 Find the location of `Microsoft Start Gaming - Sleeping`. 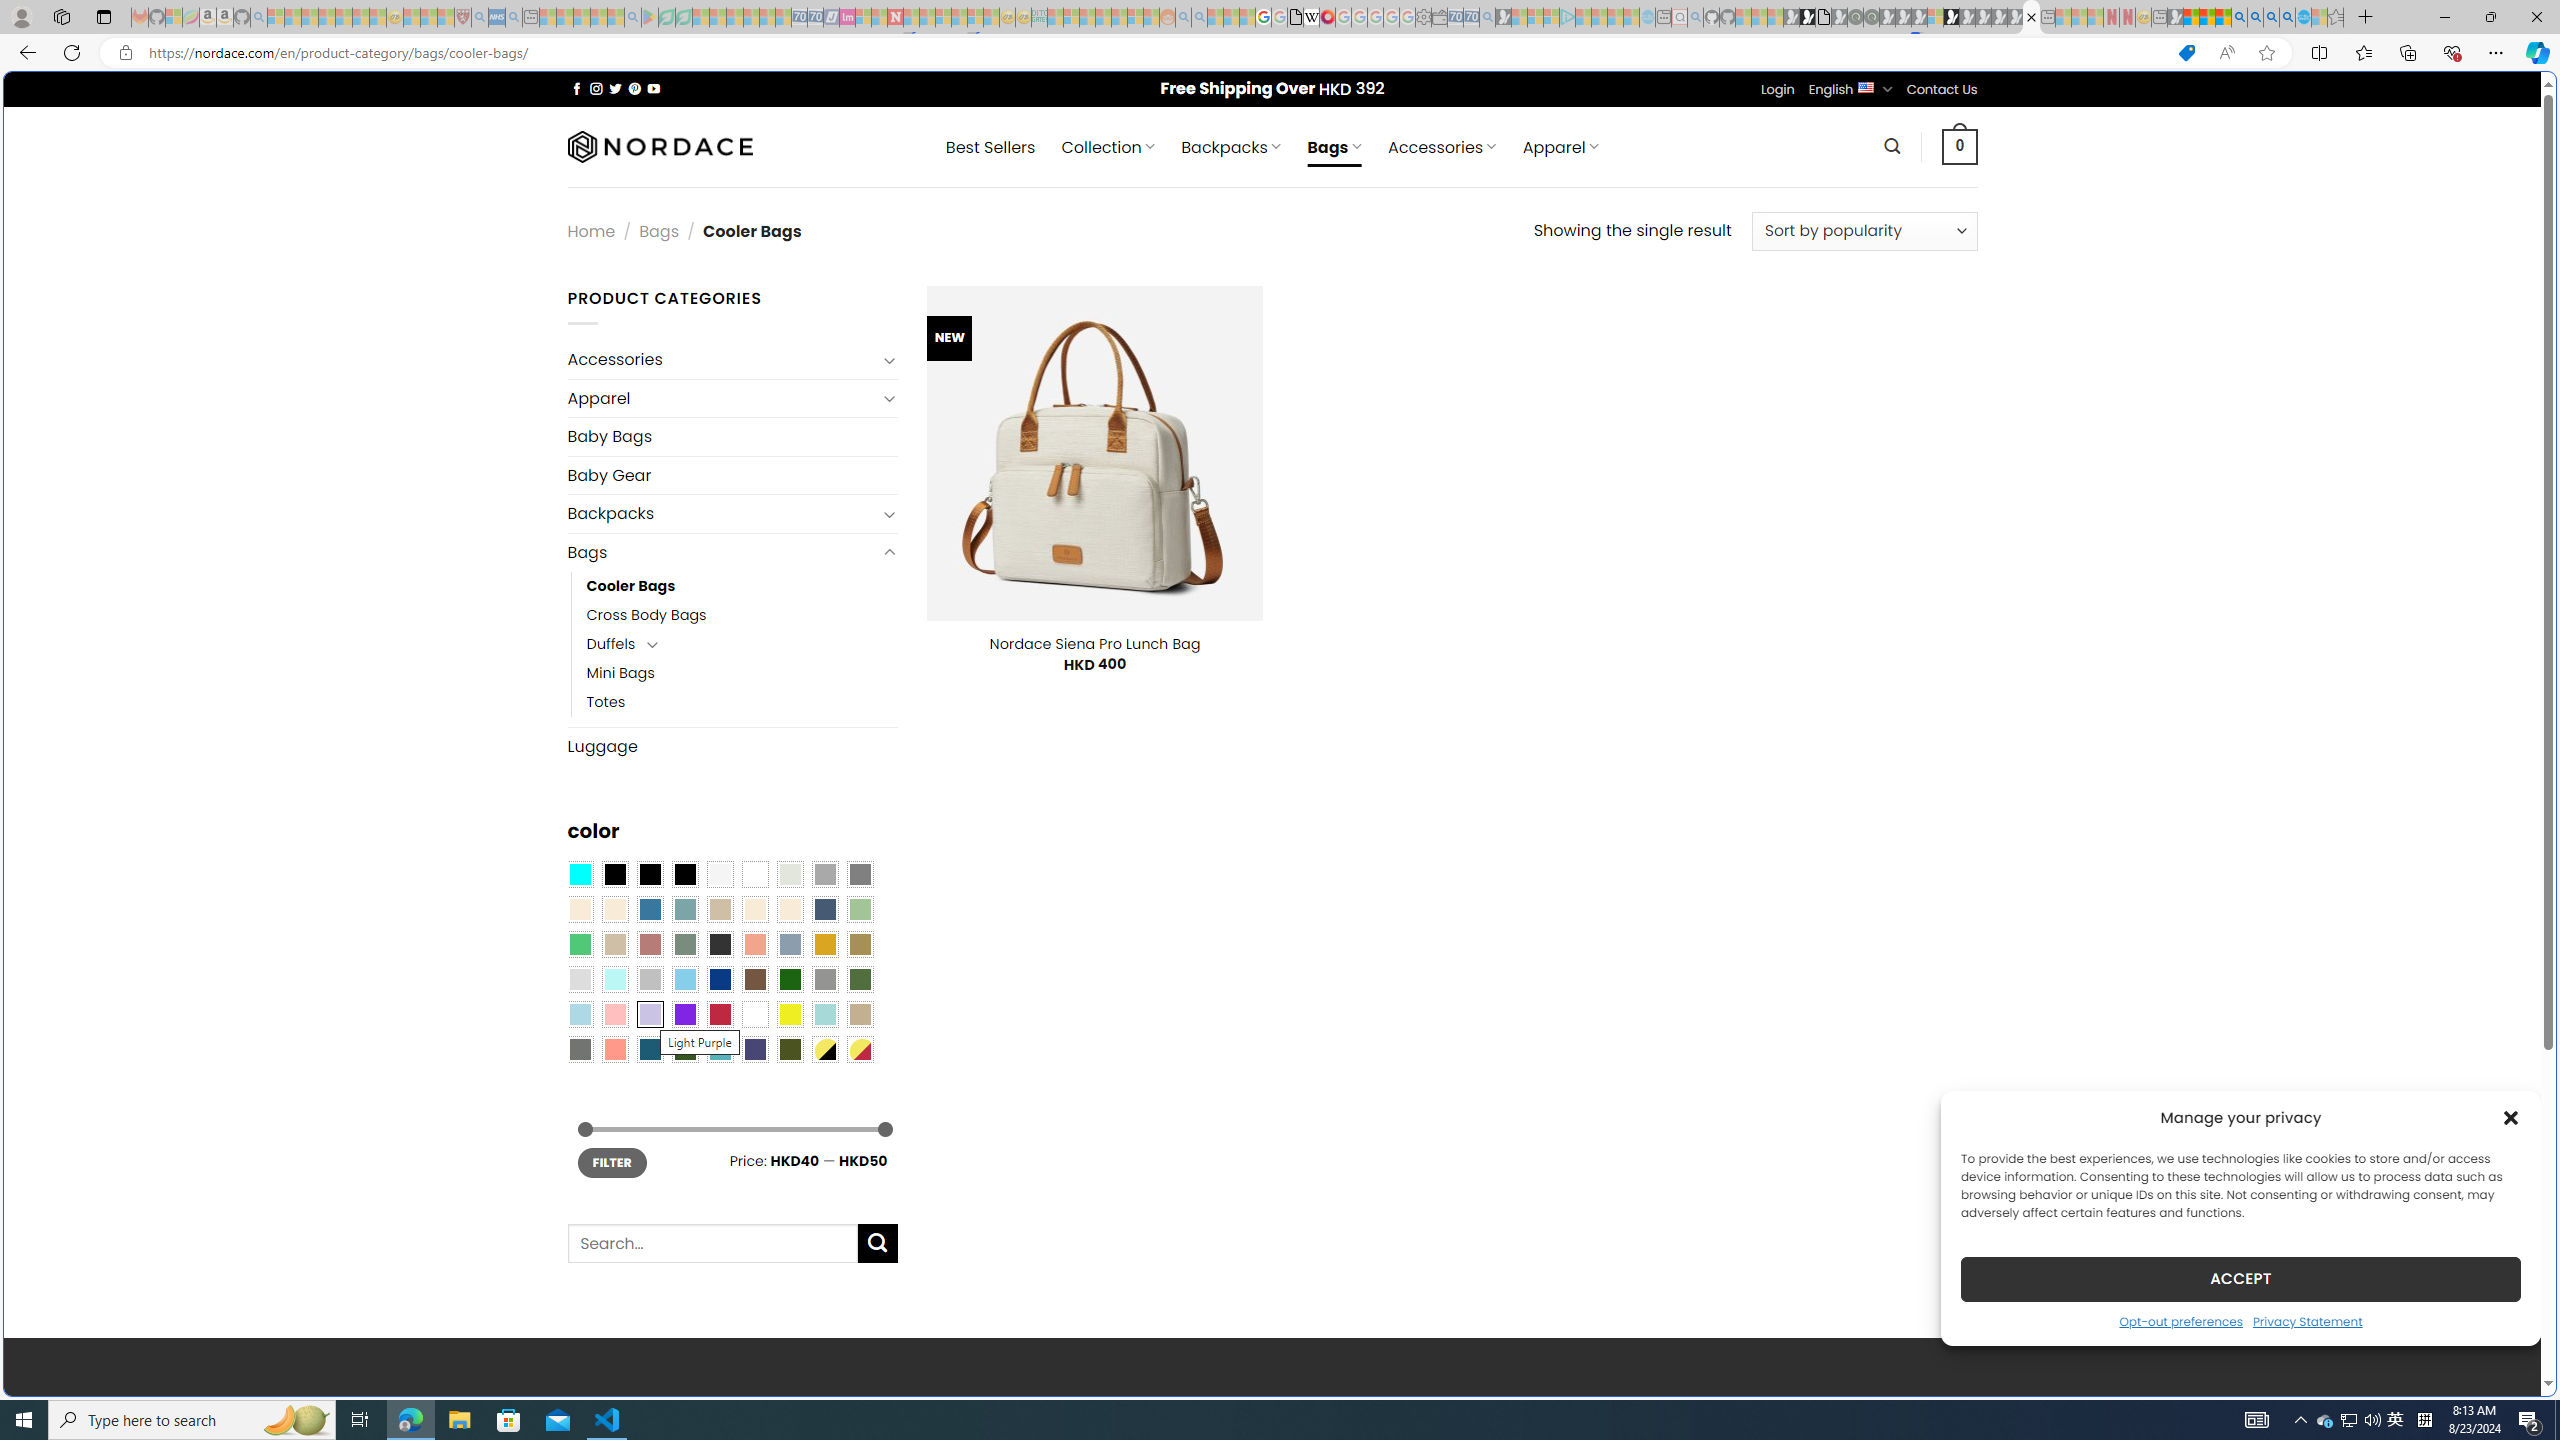

Microsoft Start Gaming - Sleeping is located at coordinates (1504, 17).